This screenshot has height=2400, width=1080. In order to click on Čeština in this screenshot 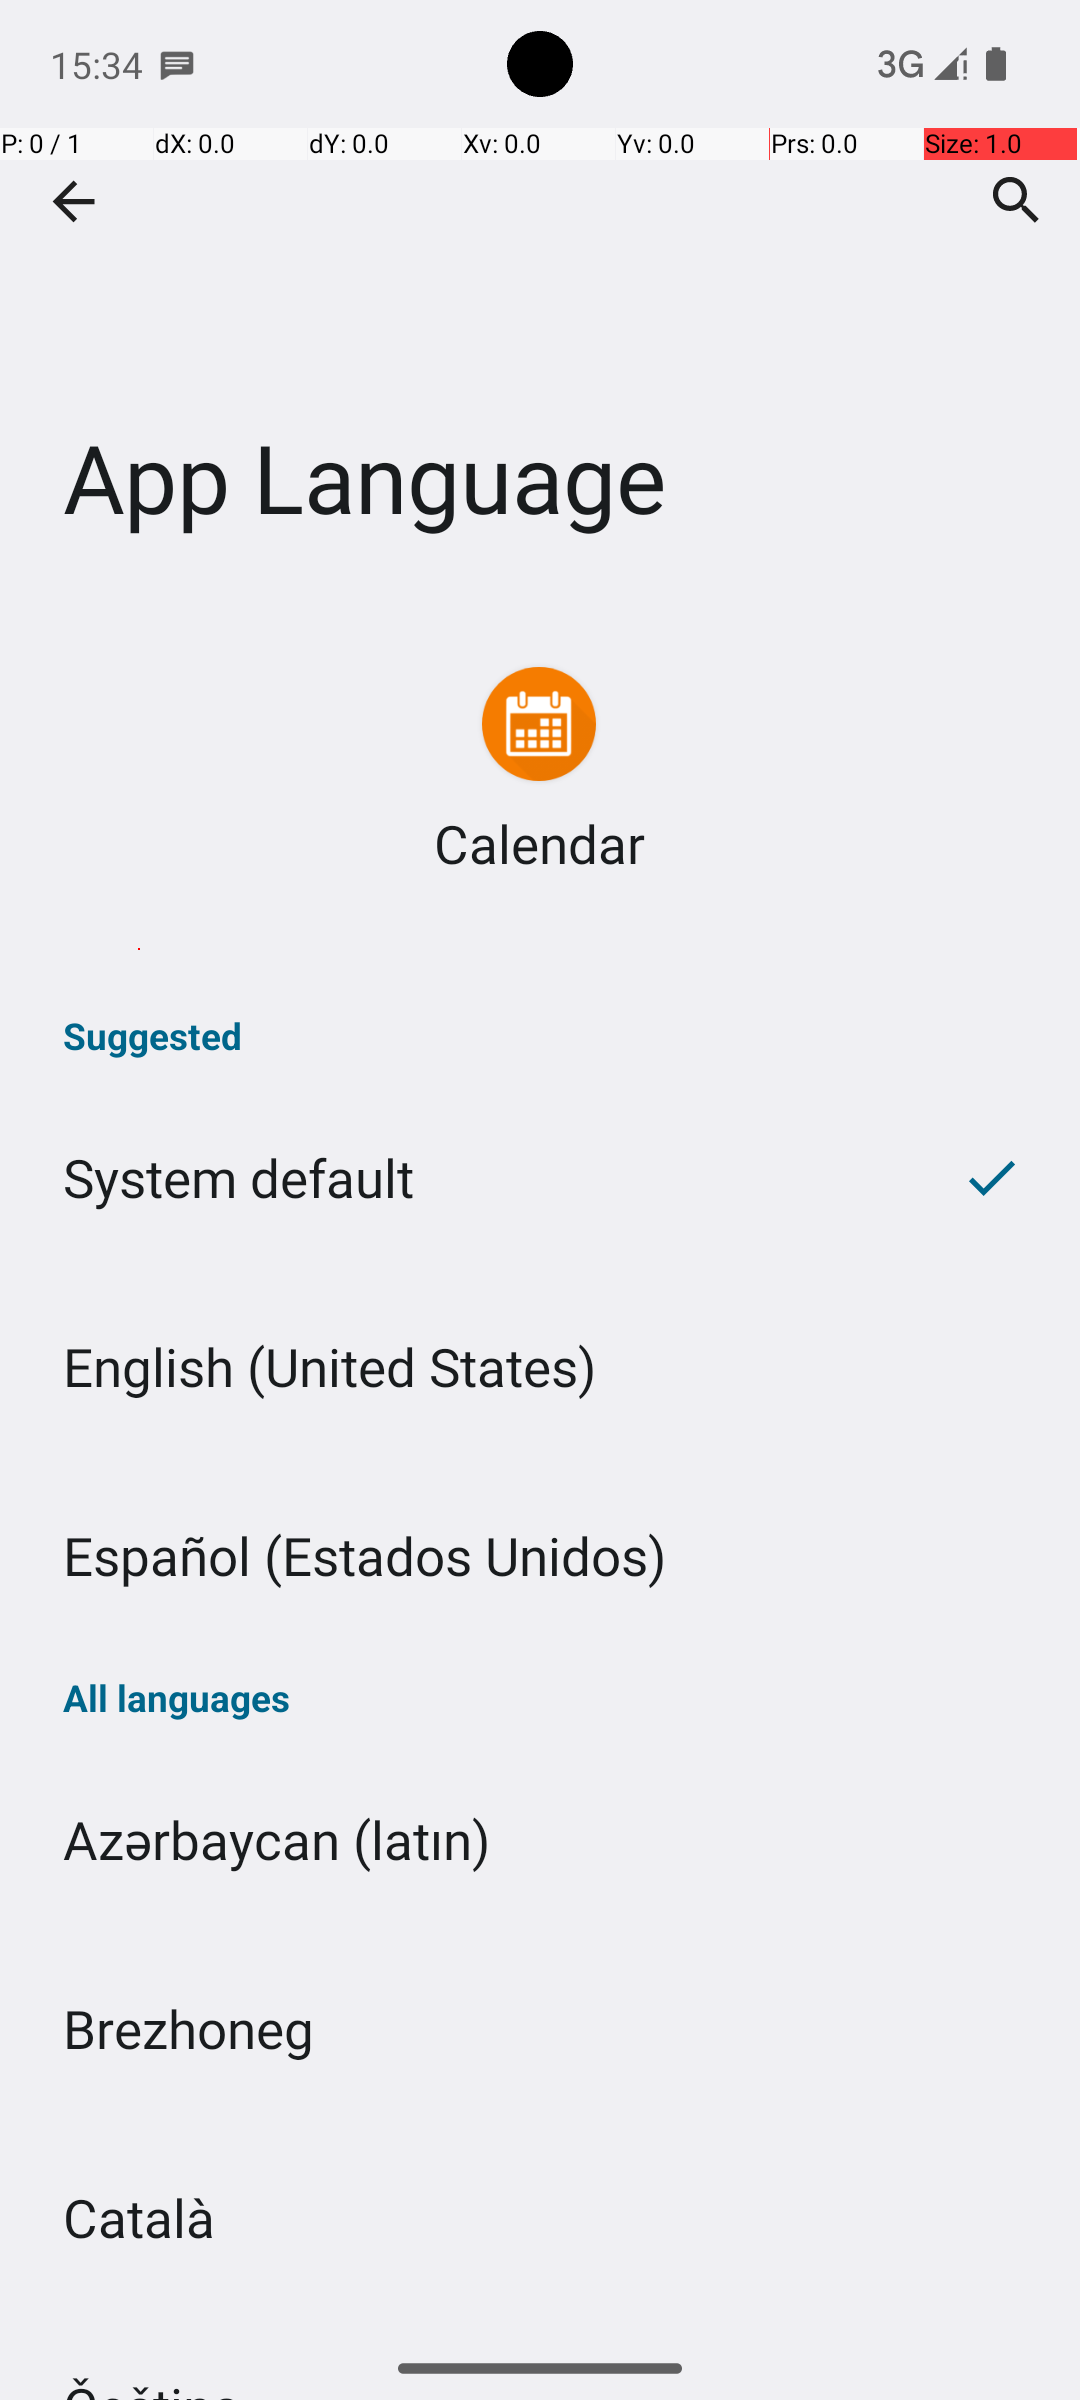, I will do `click(540, 2324)`.